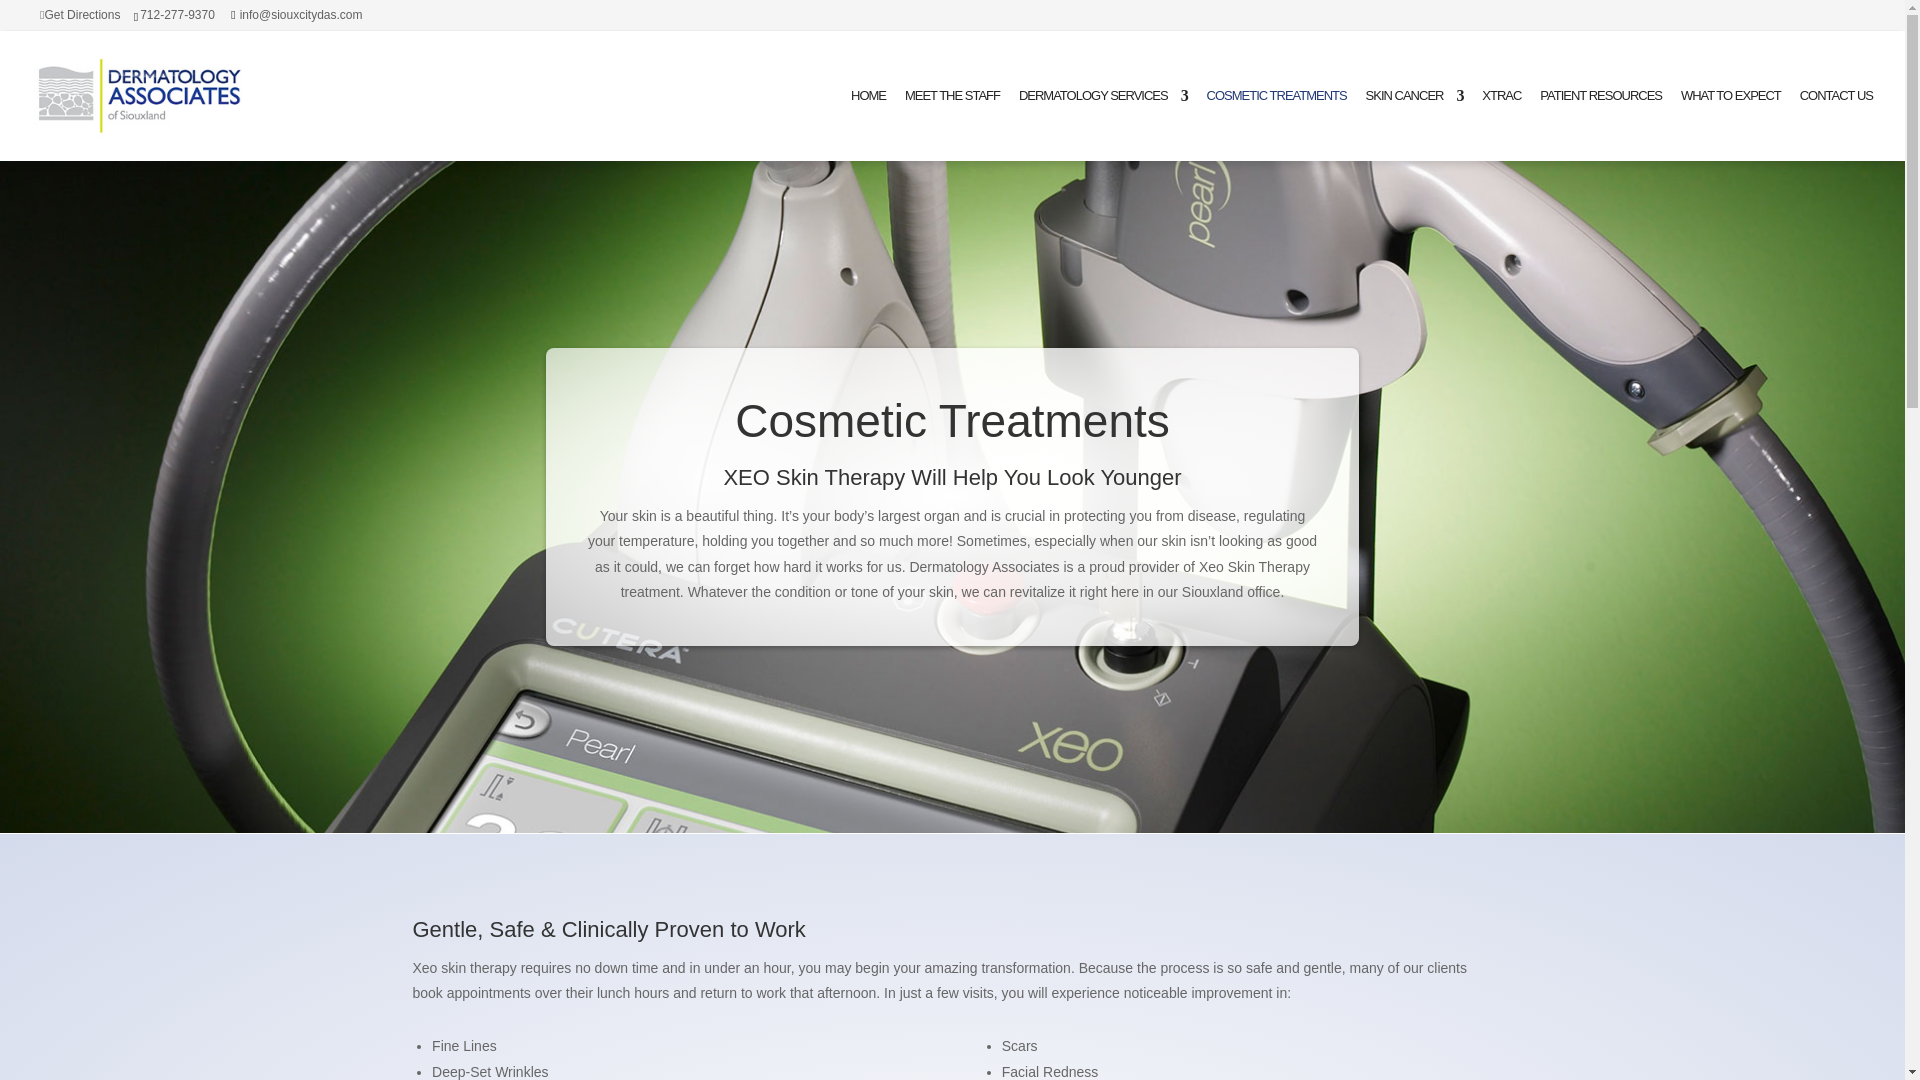 The image size is (1920, 1080). What do you see at coordinates (80, 14) in the screenshot?
I see `Get Directions` at bounding box center [80, 14].